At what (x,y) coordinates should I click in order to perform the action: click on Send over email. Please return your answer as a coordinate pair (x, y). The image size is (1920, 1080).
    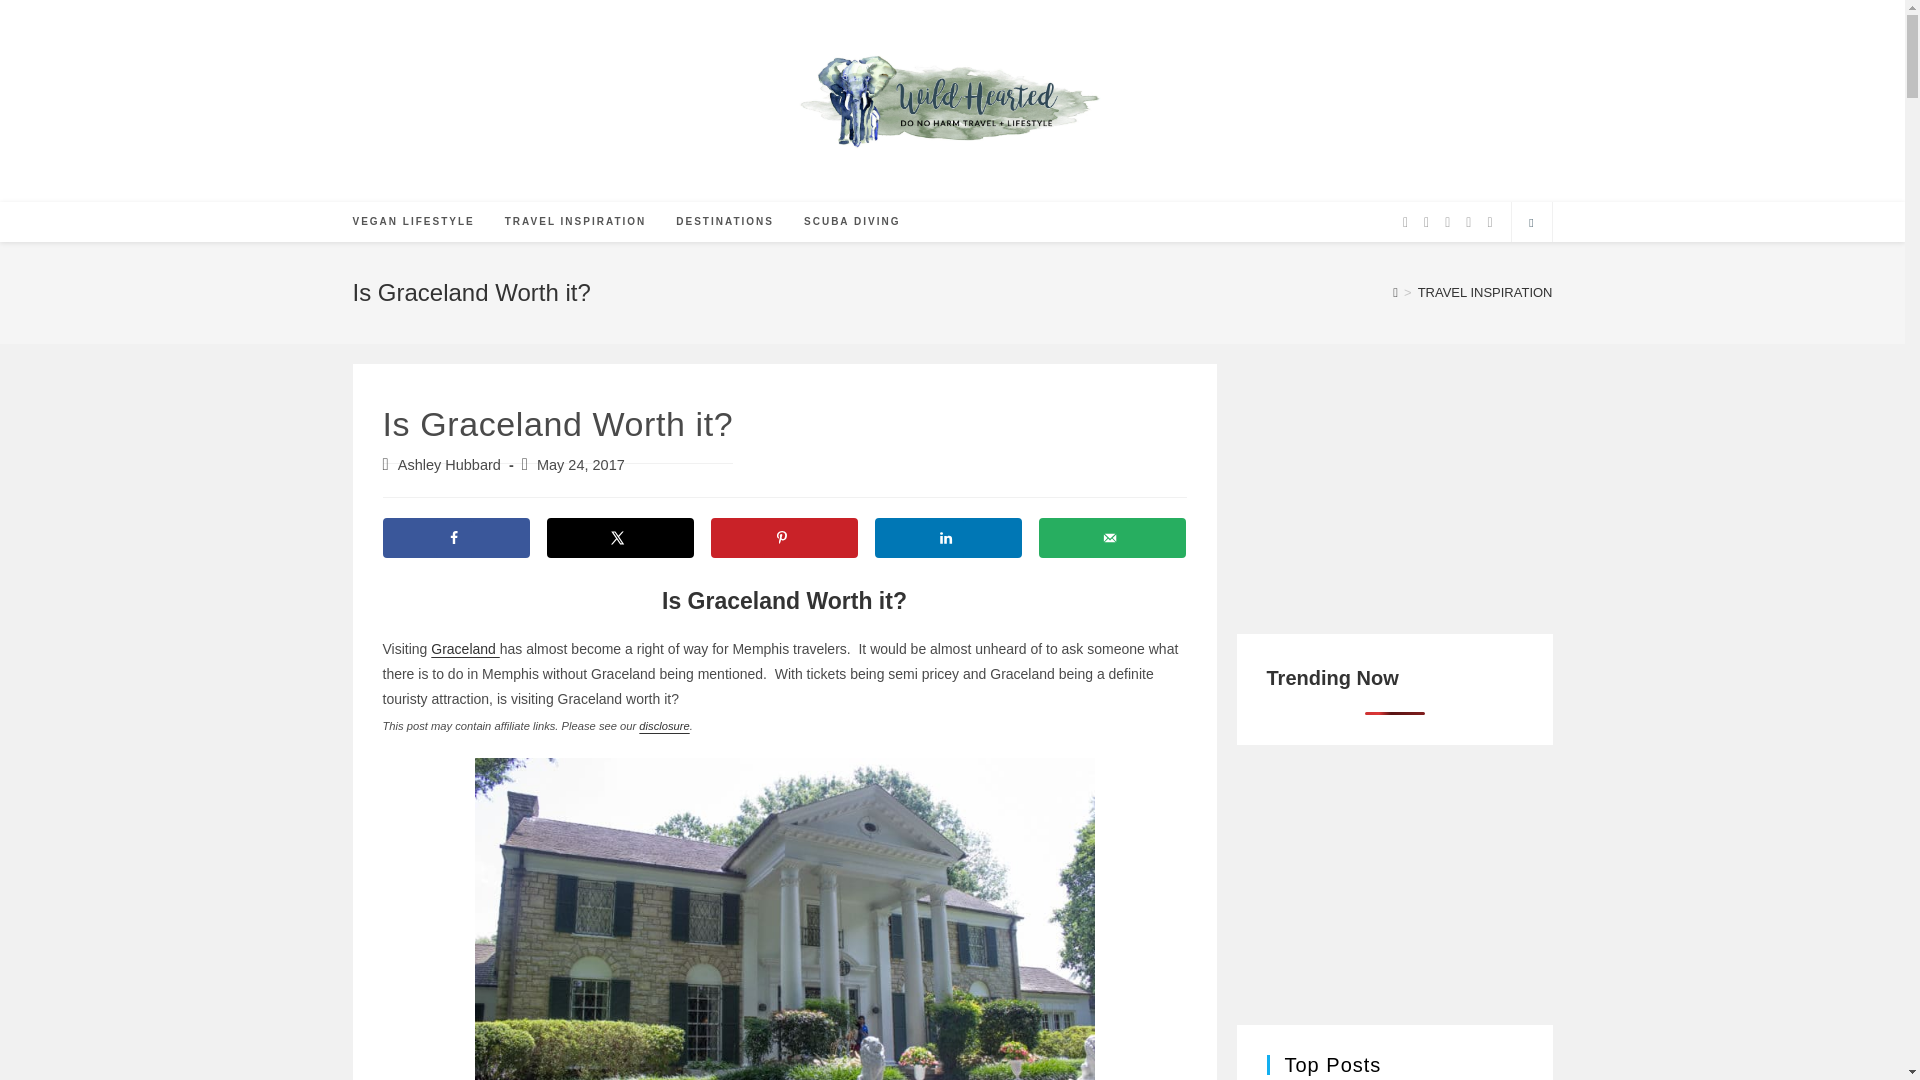
    Looking at the image, I should click on (1112, 538).